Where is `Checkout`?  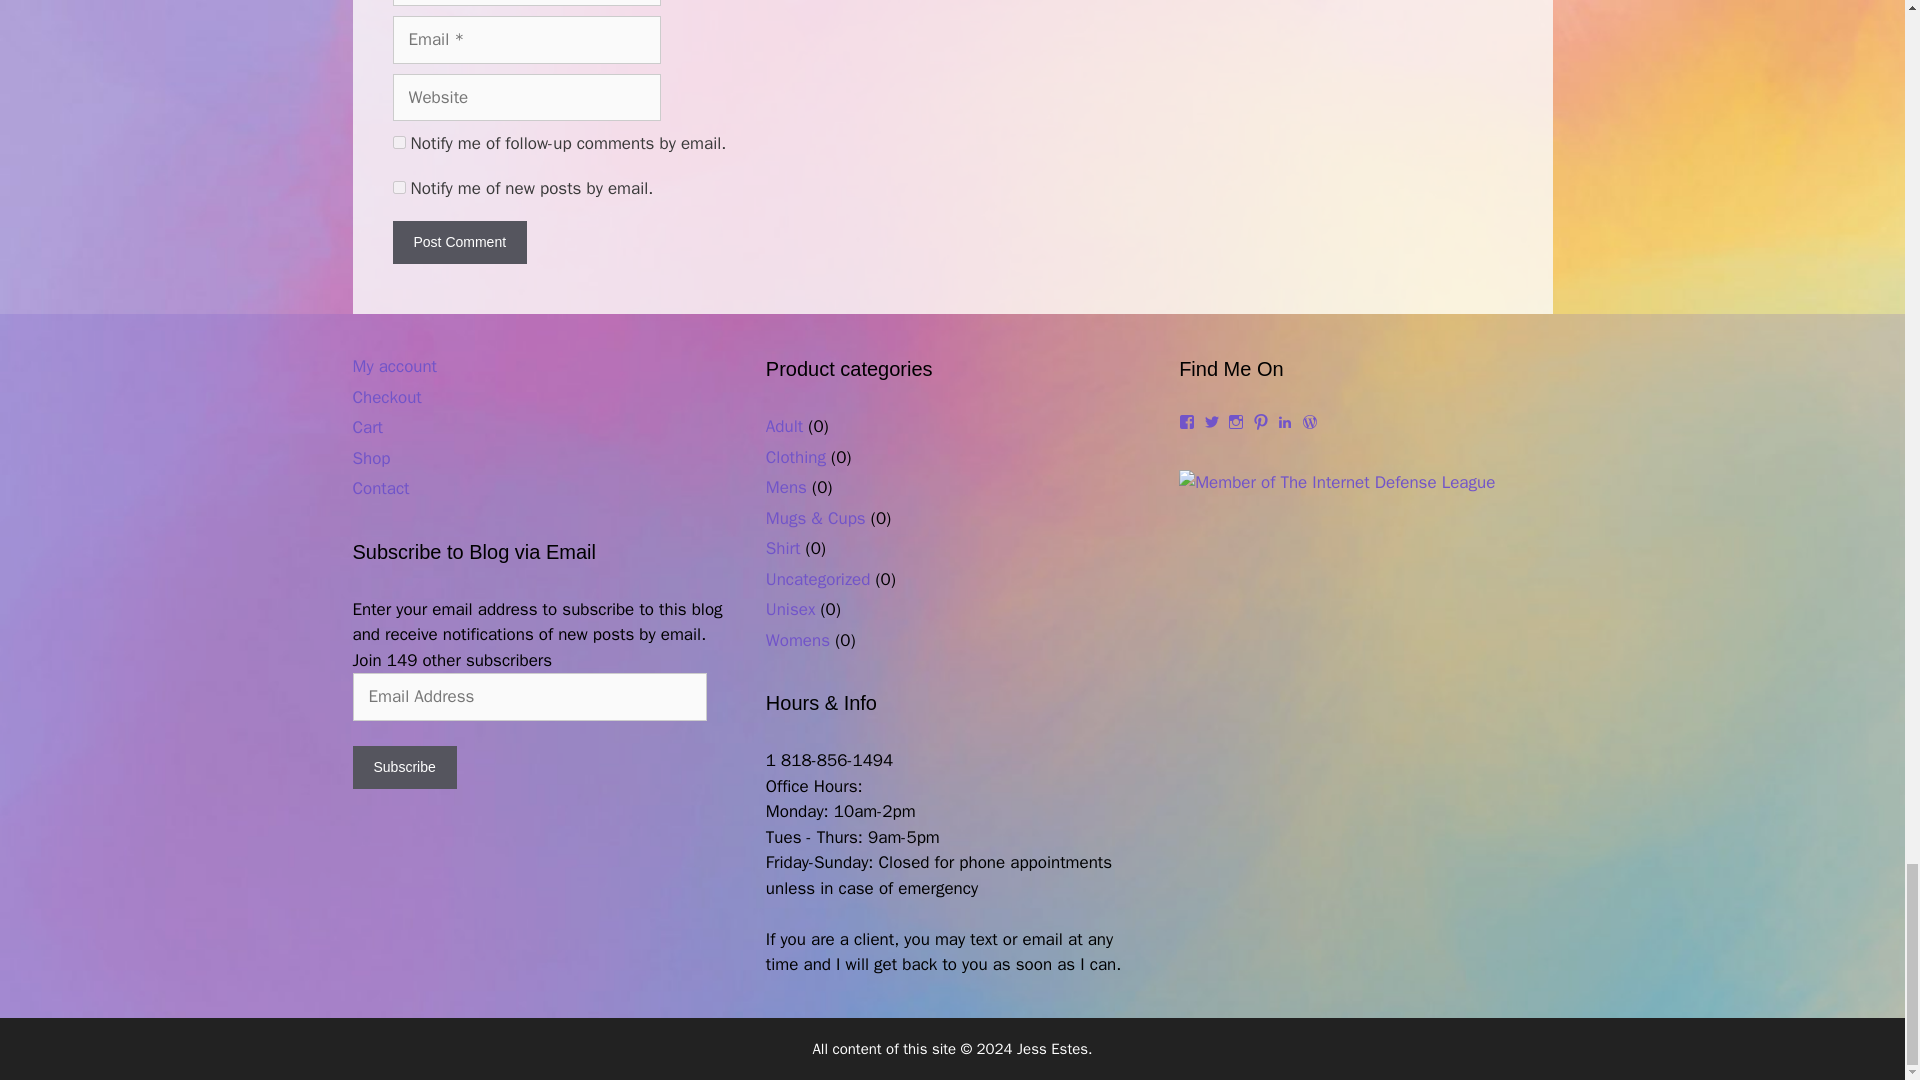
Checkout is located at coordinates (386, 397).